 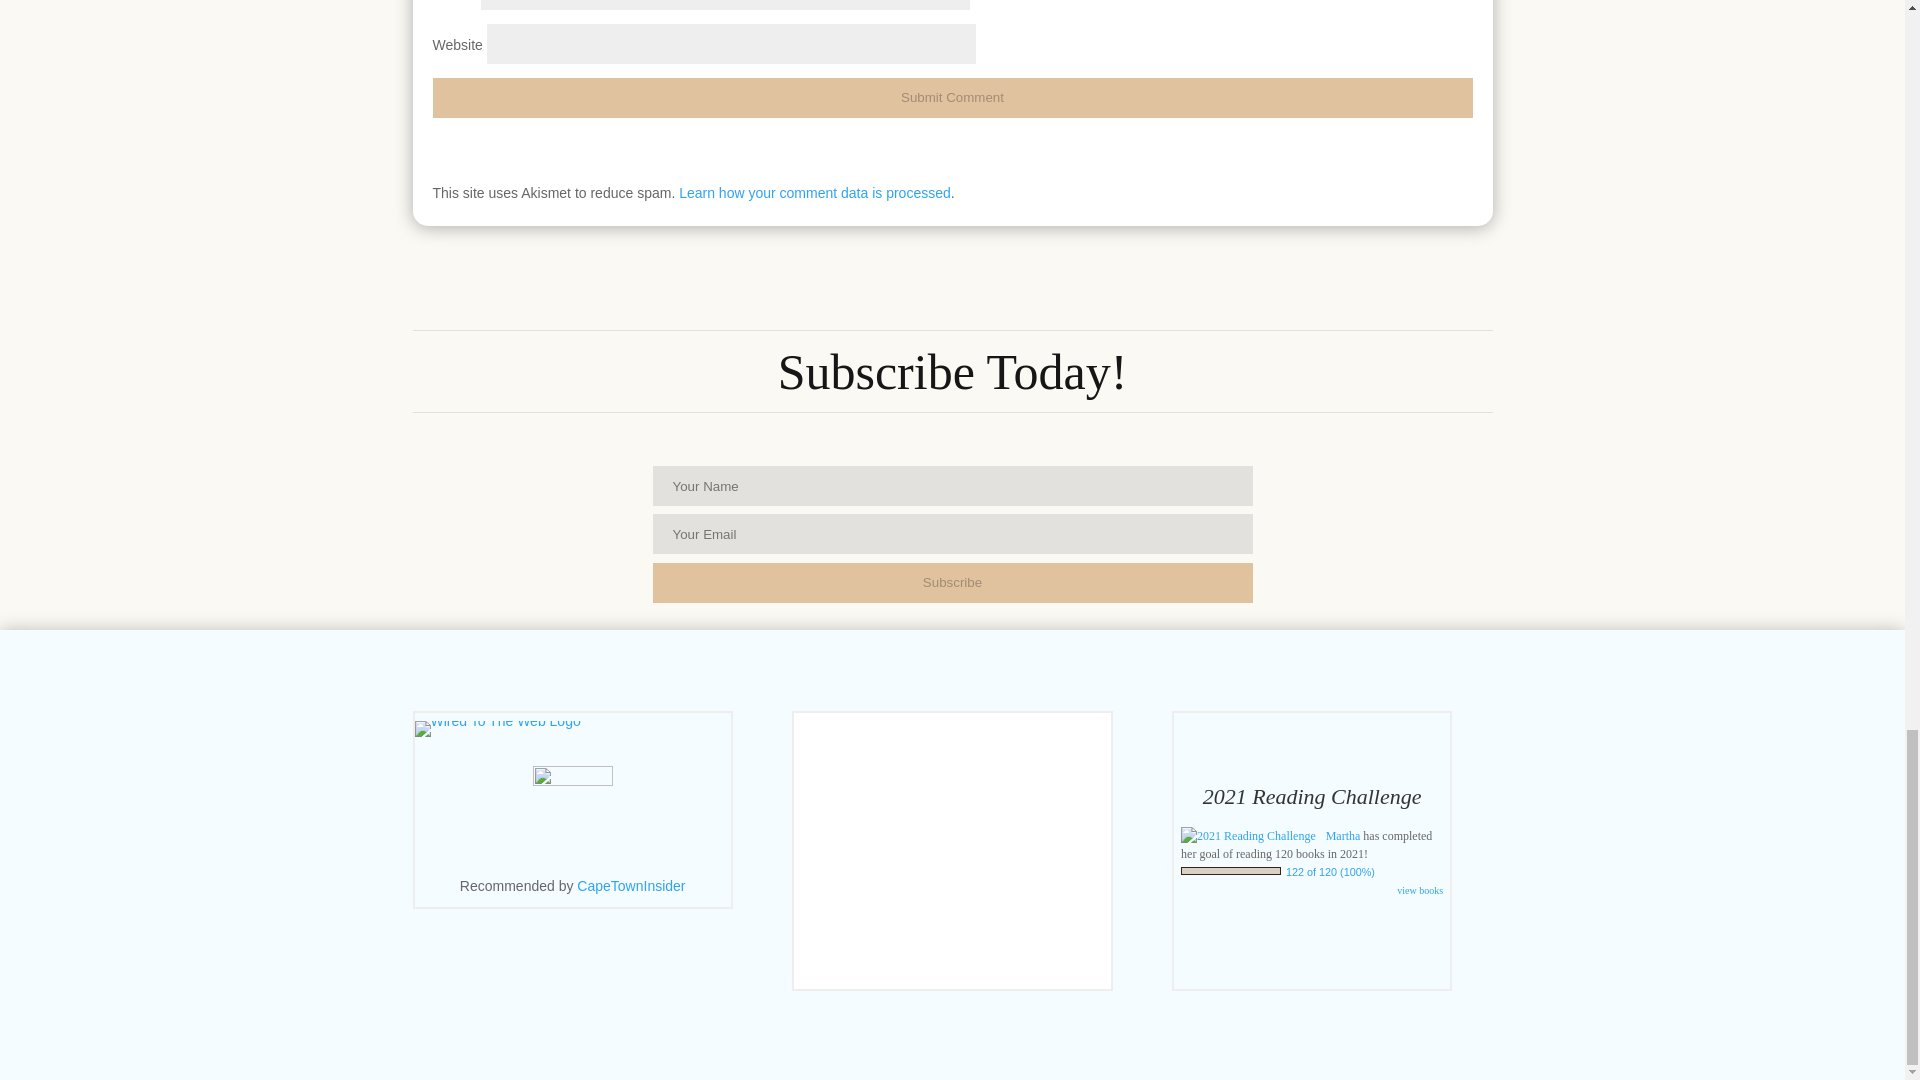 What do you see at coordinates (496, 728) in the screenshot?
I see `Wired To The Web Logo` at bounding box center [496, 728].